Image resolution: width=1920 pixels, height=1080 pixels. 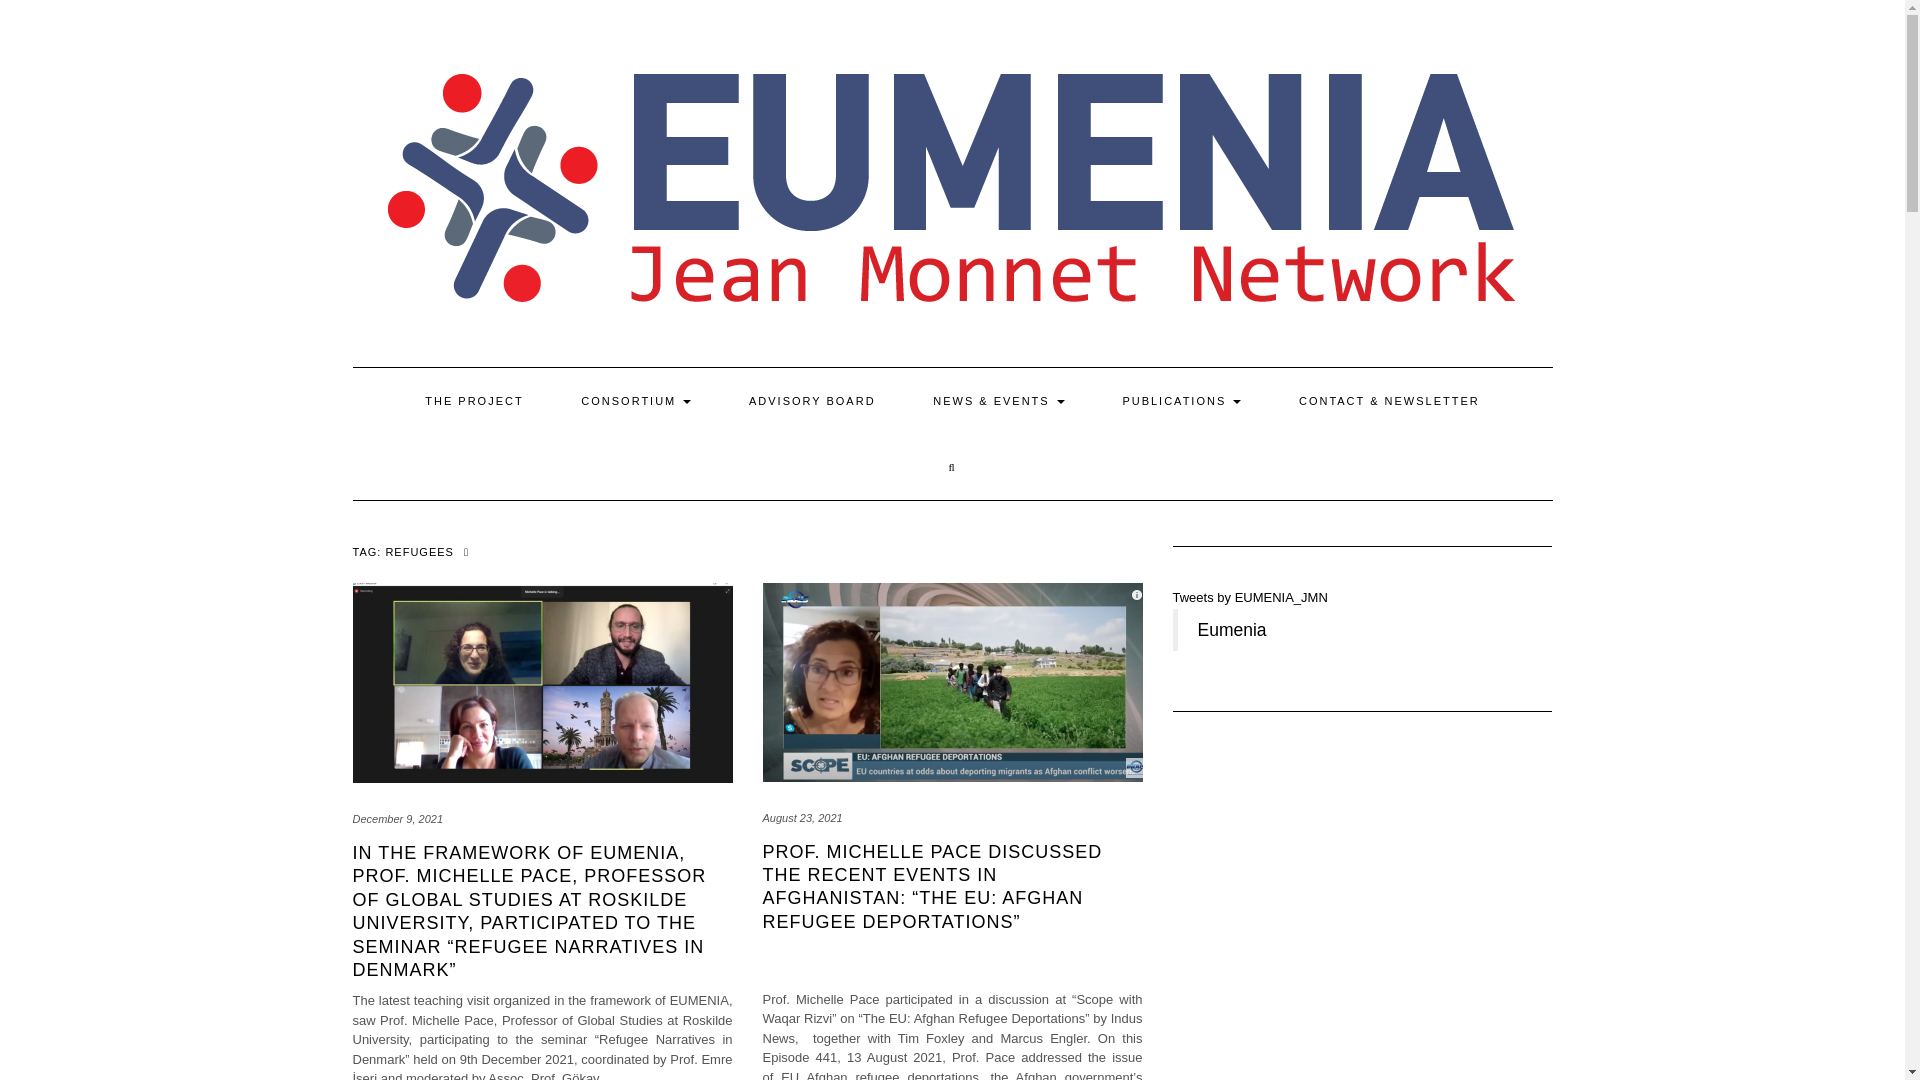 What do you see at coordinates (397, 819) in the screenshot?
I see `December 9, 2021` at bounding box center [397, 819].